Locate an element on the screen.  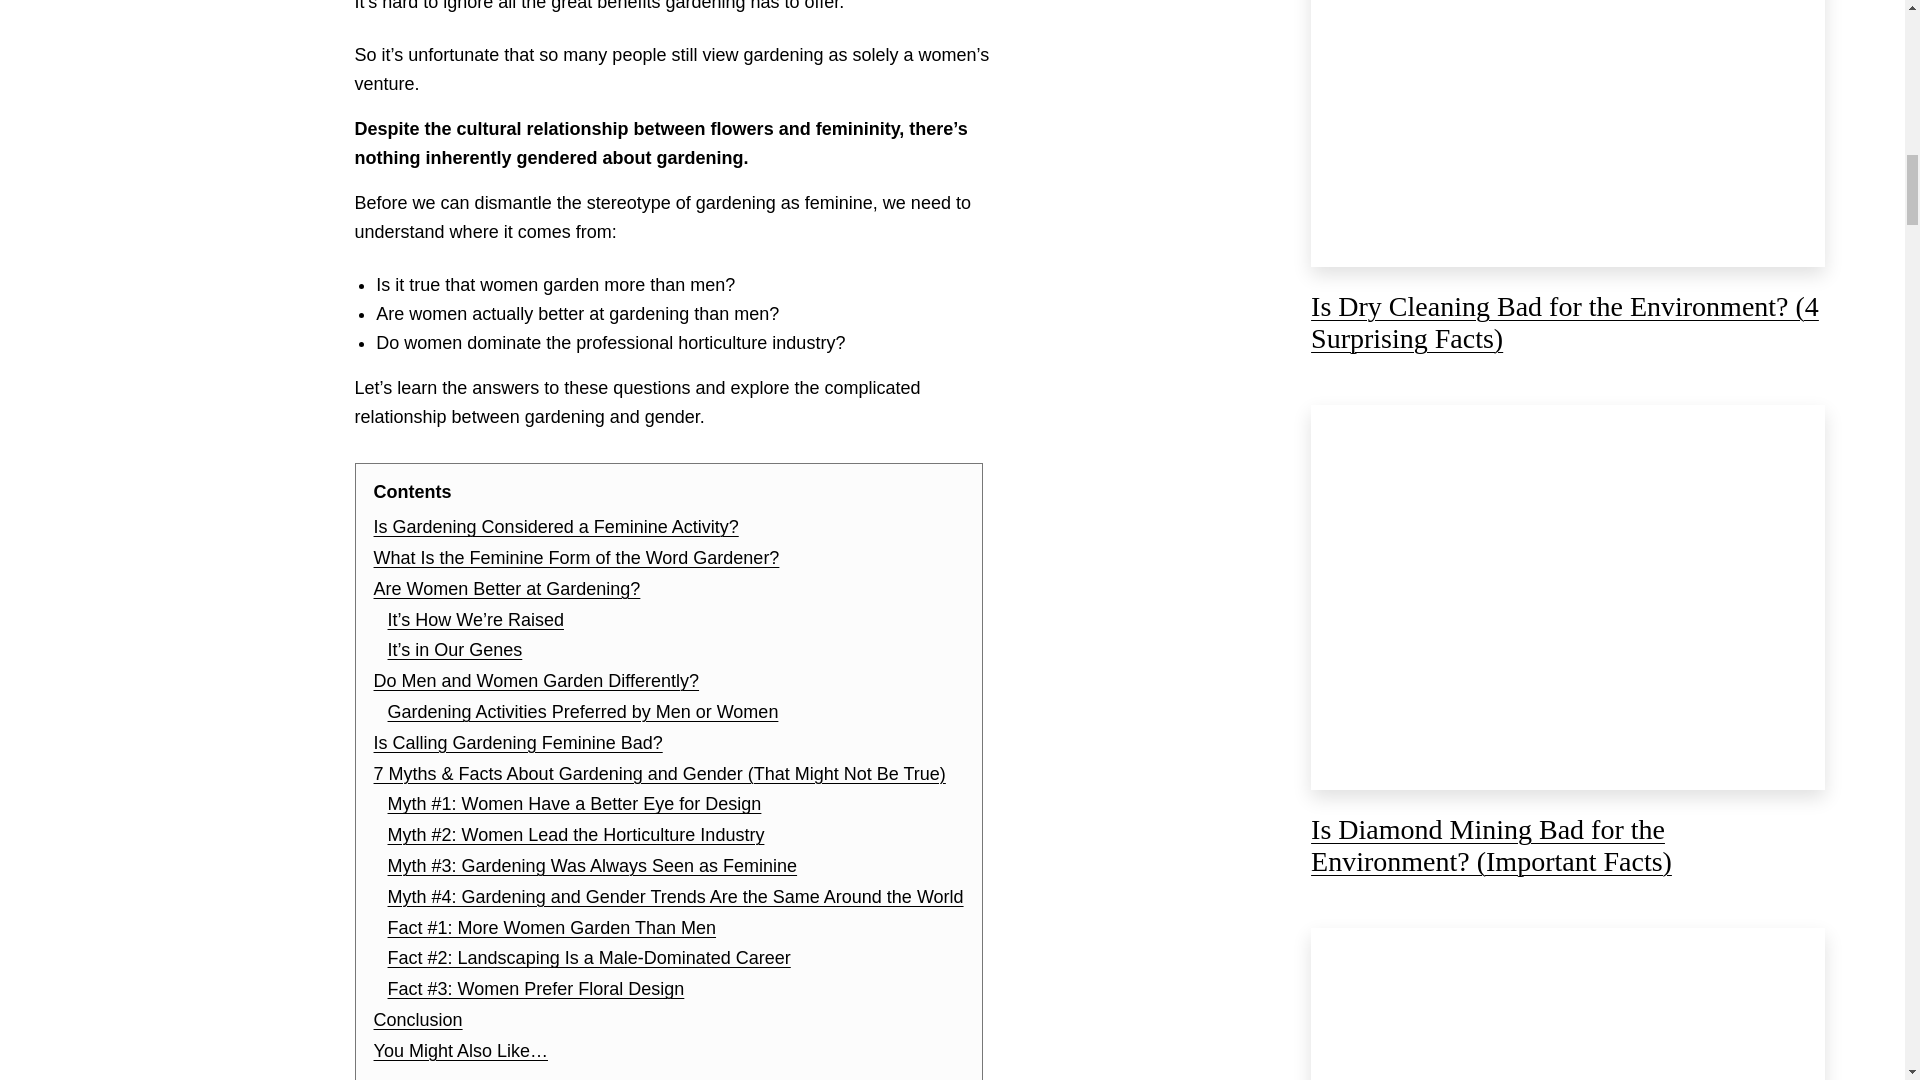
Are Women Better at Gardening? is located at coordinates (508, 588).